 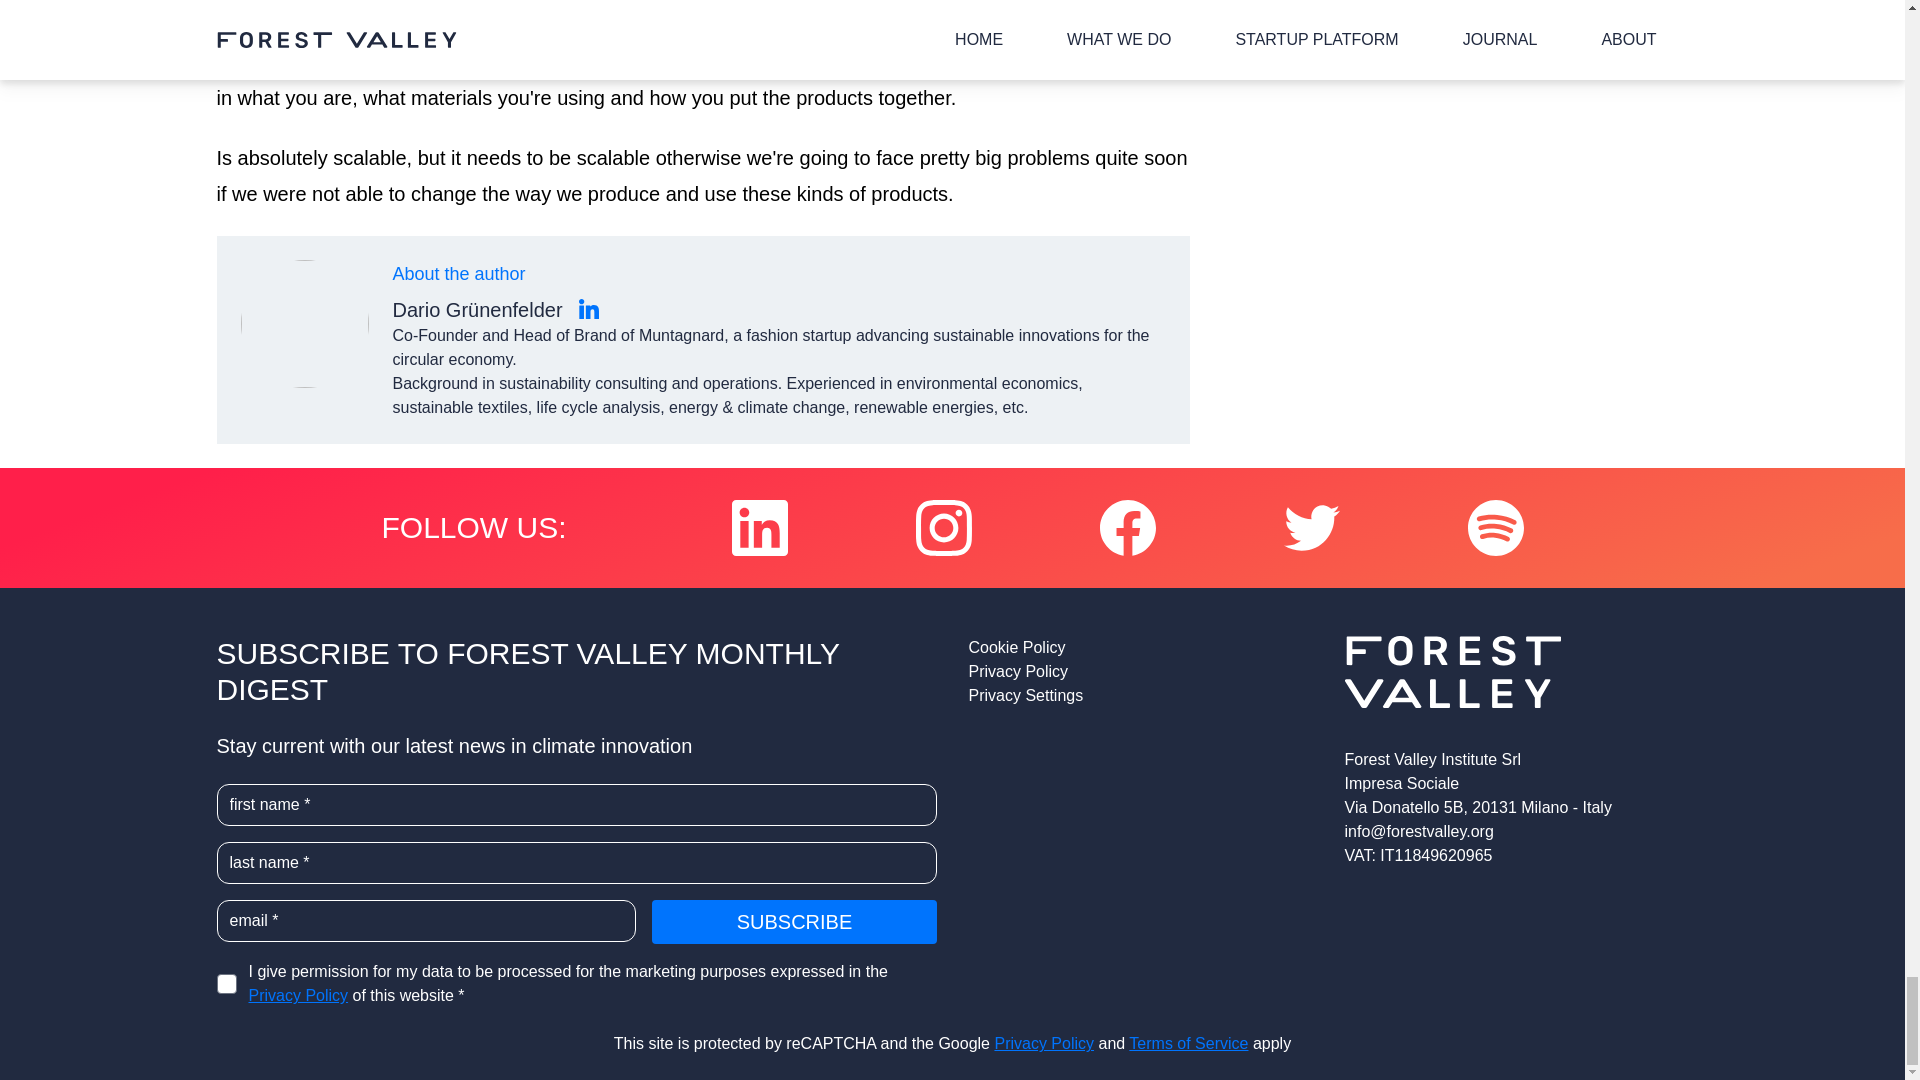 I want to click on SUBSCRIBE, so click(x=794, y=921).